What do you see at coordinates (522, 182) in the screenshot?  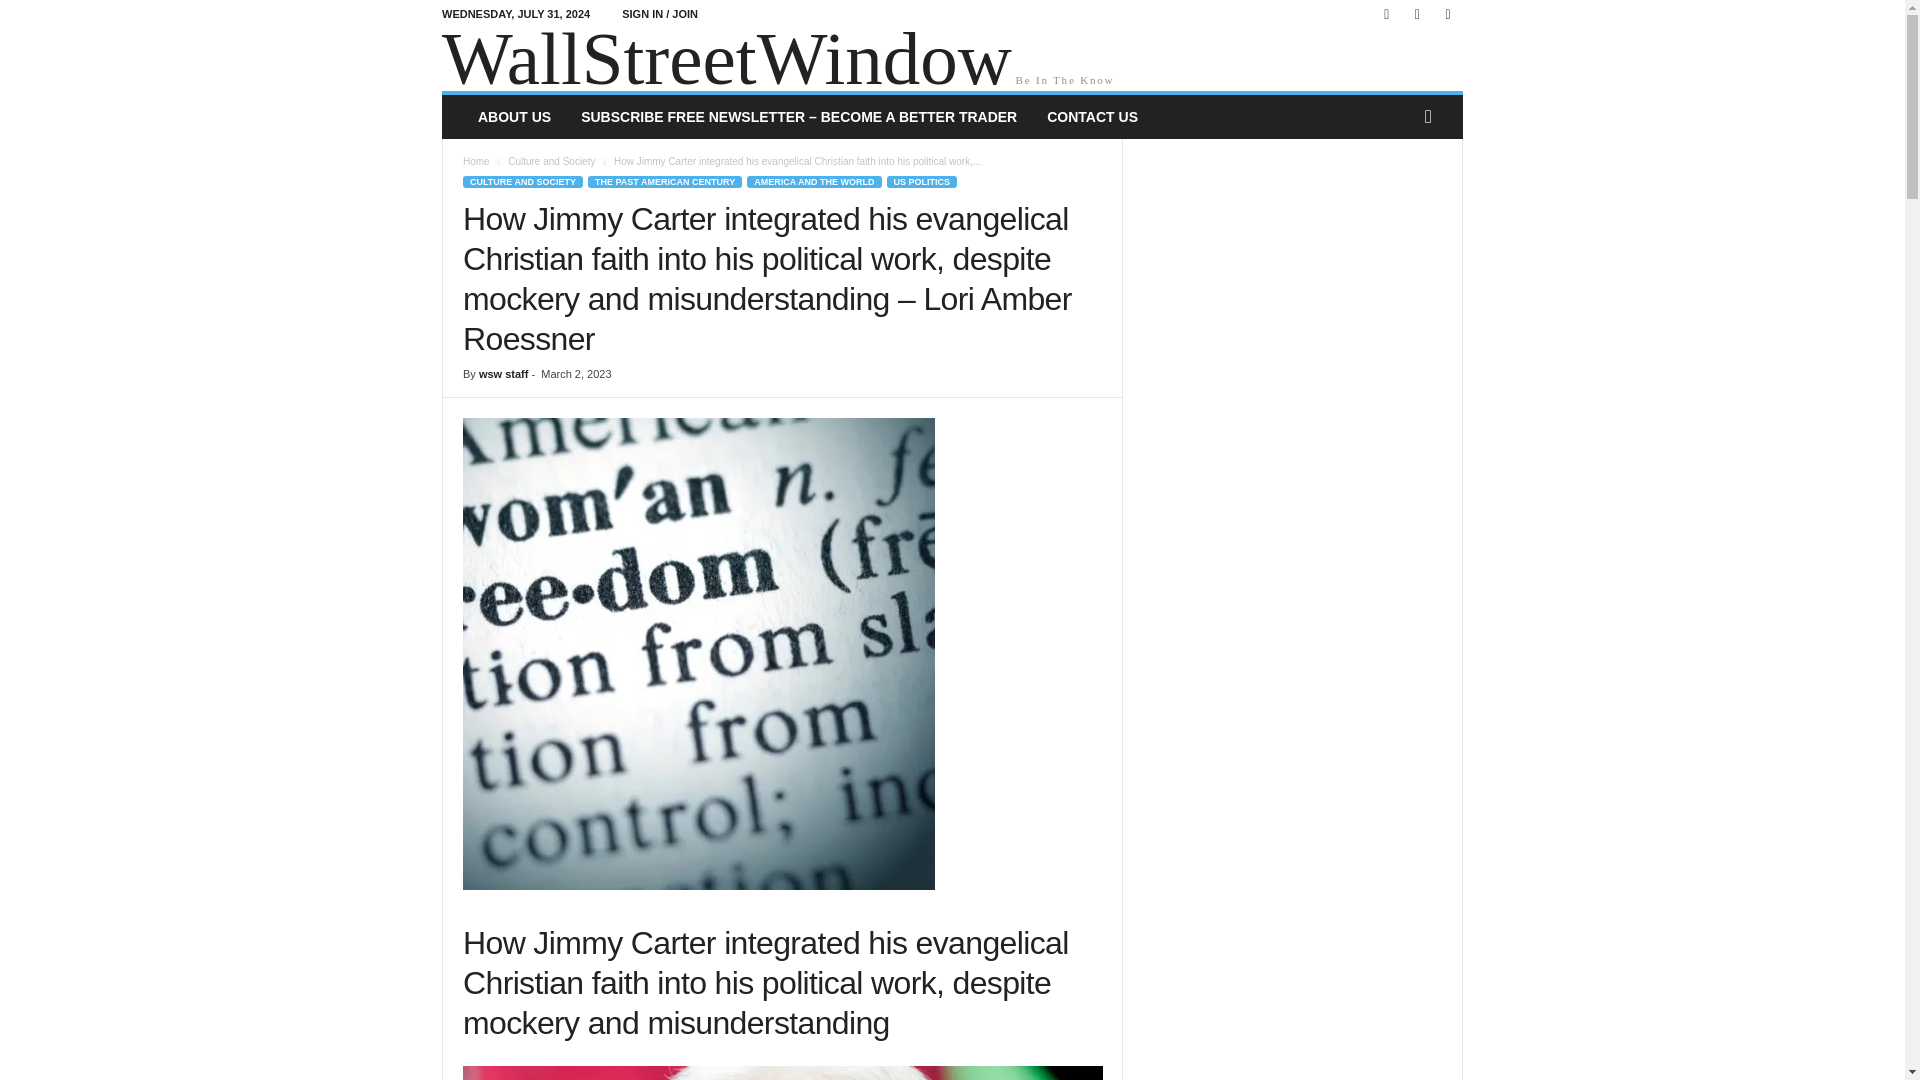 I see `CULTURE AND SOCIETY` at bounding box center [522, 182].